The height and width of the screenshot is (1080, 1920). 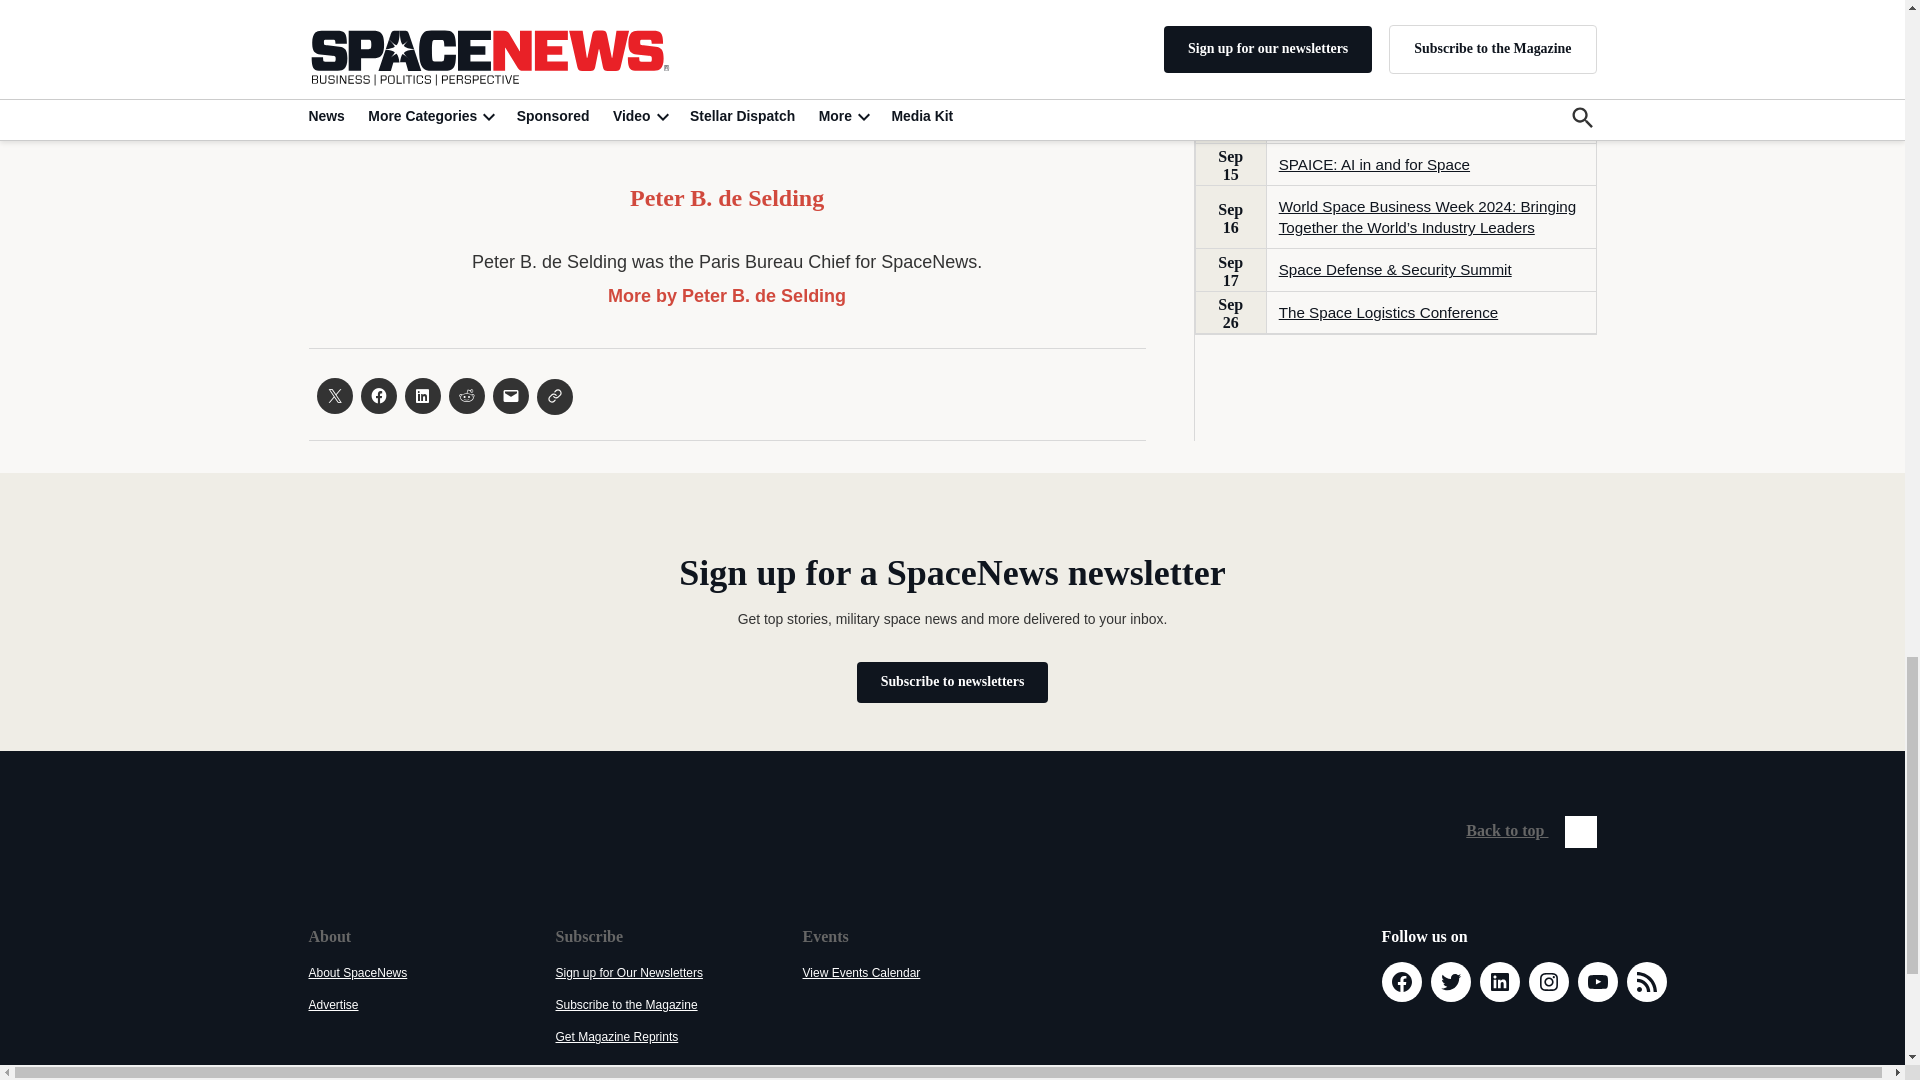 What do you see at coordinates (378, 396) in the screenshot?
I see `Click to share on Facebook` at bounding box center [378, 396].